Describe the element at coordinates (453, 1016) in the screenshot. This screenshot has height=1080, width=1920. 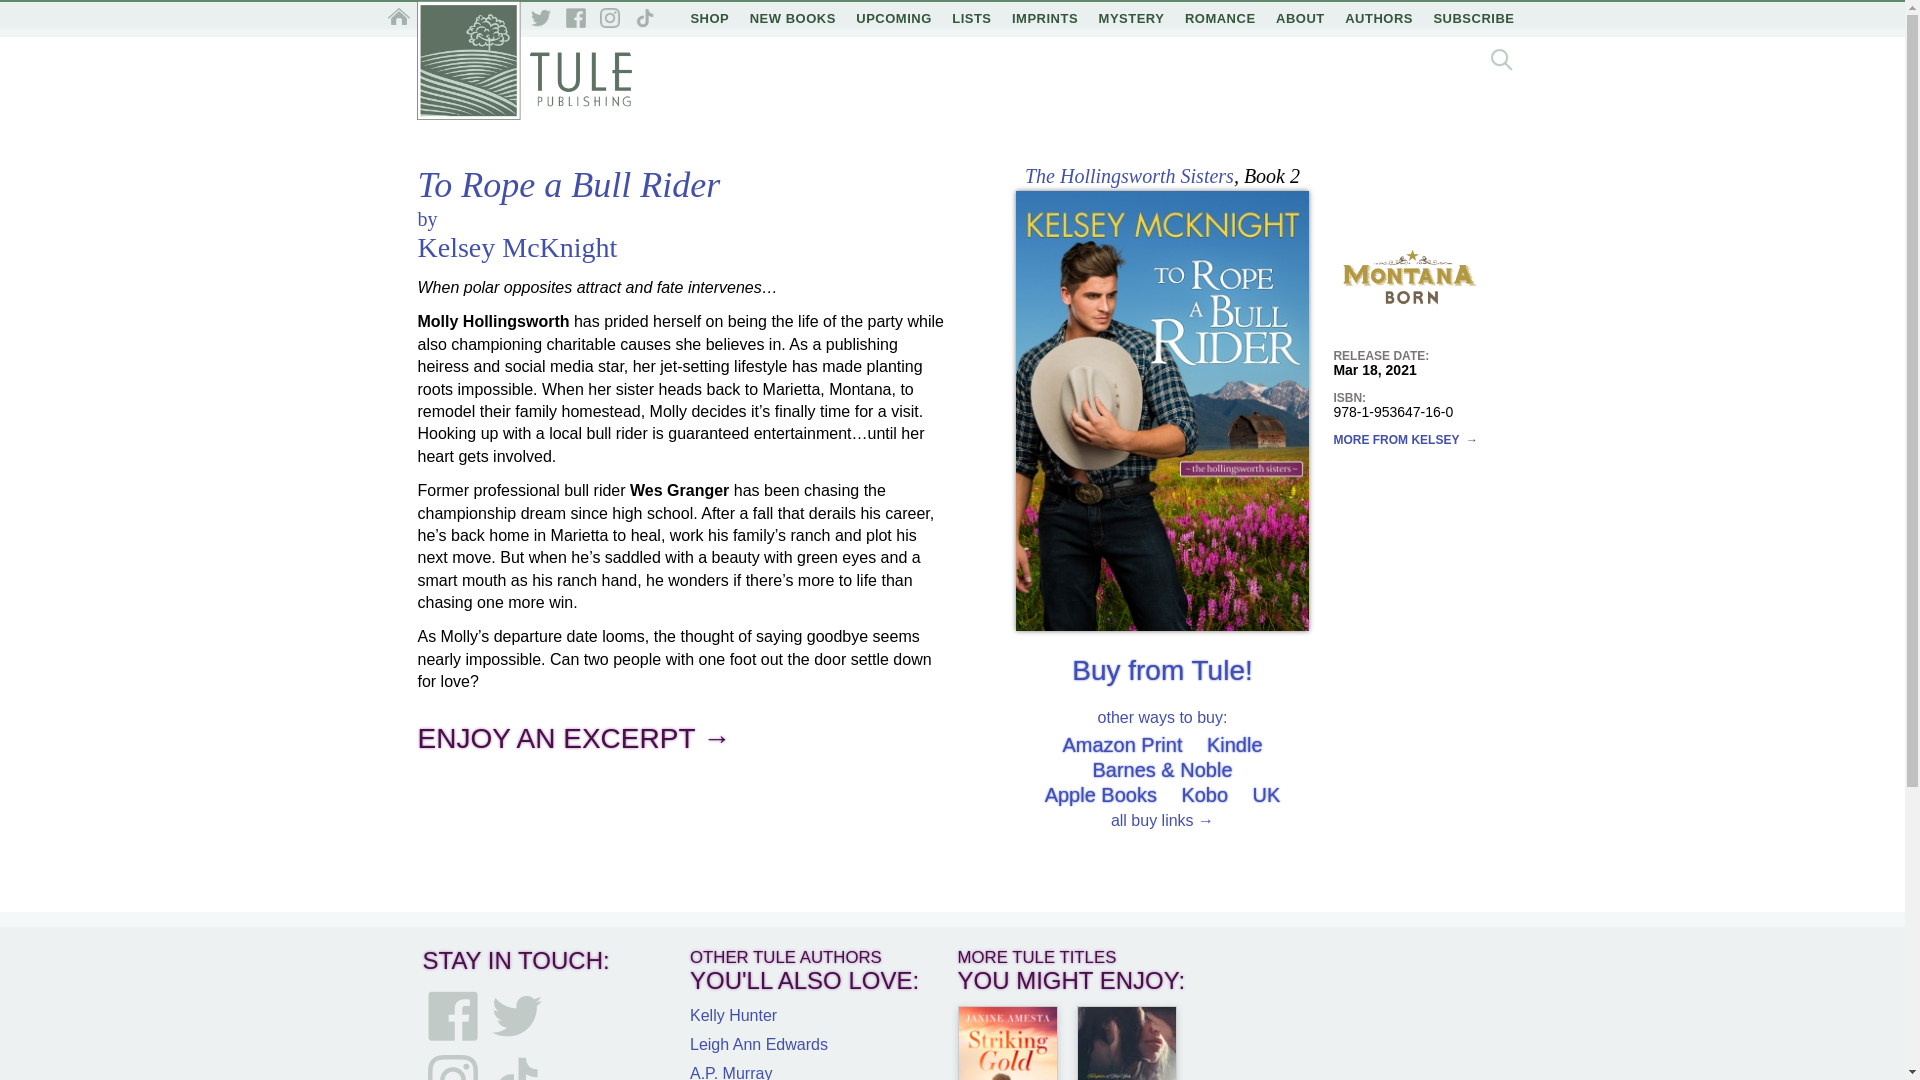
I see `Facebook` at that location.